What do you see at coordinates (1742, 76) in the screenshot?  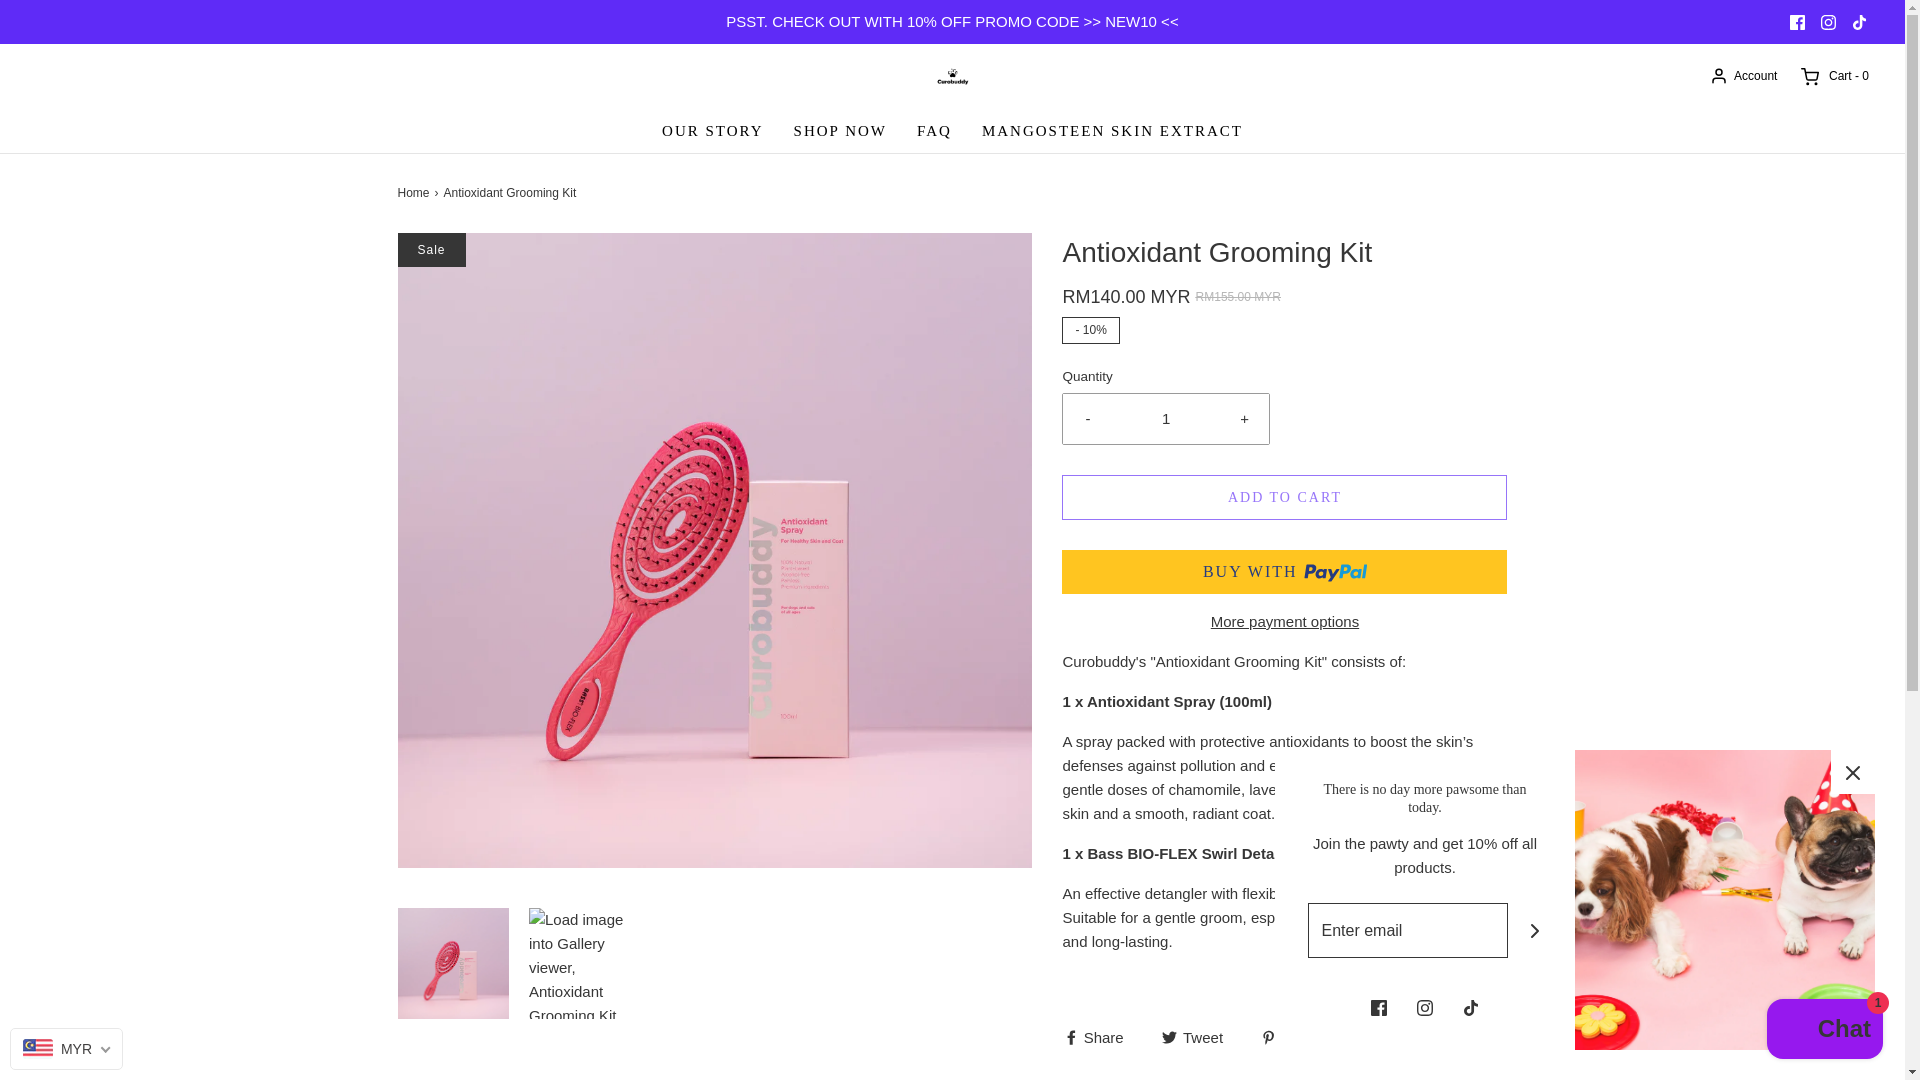 I see `Account` at bounding box center [1742, 76].